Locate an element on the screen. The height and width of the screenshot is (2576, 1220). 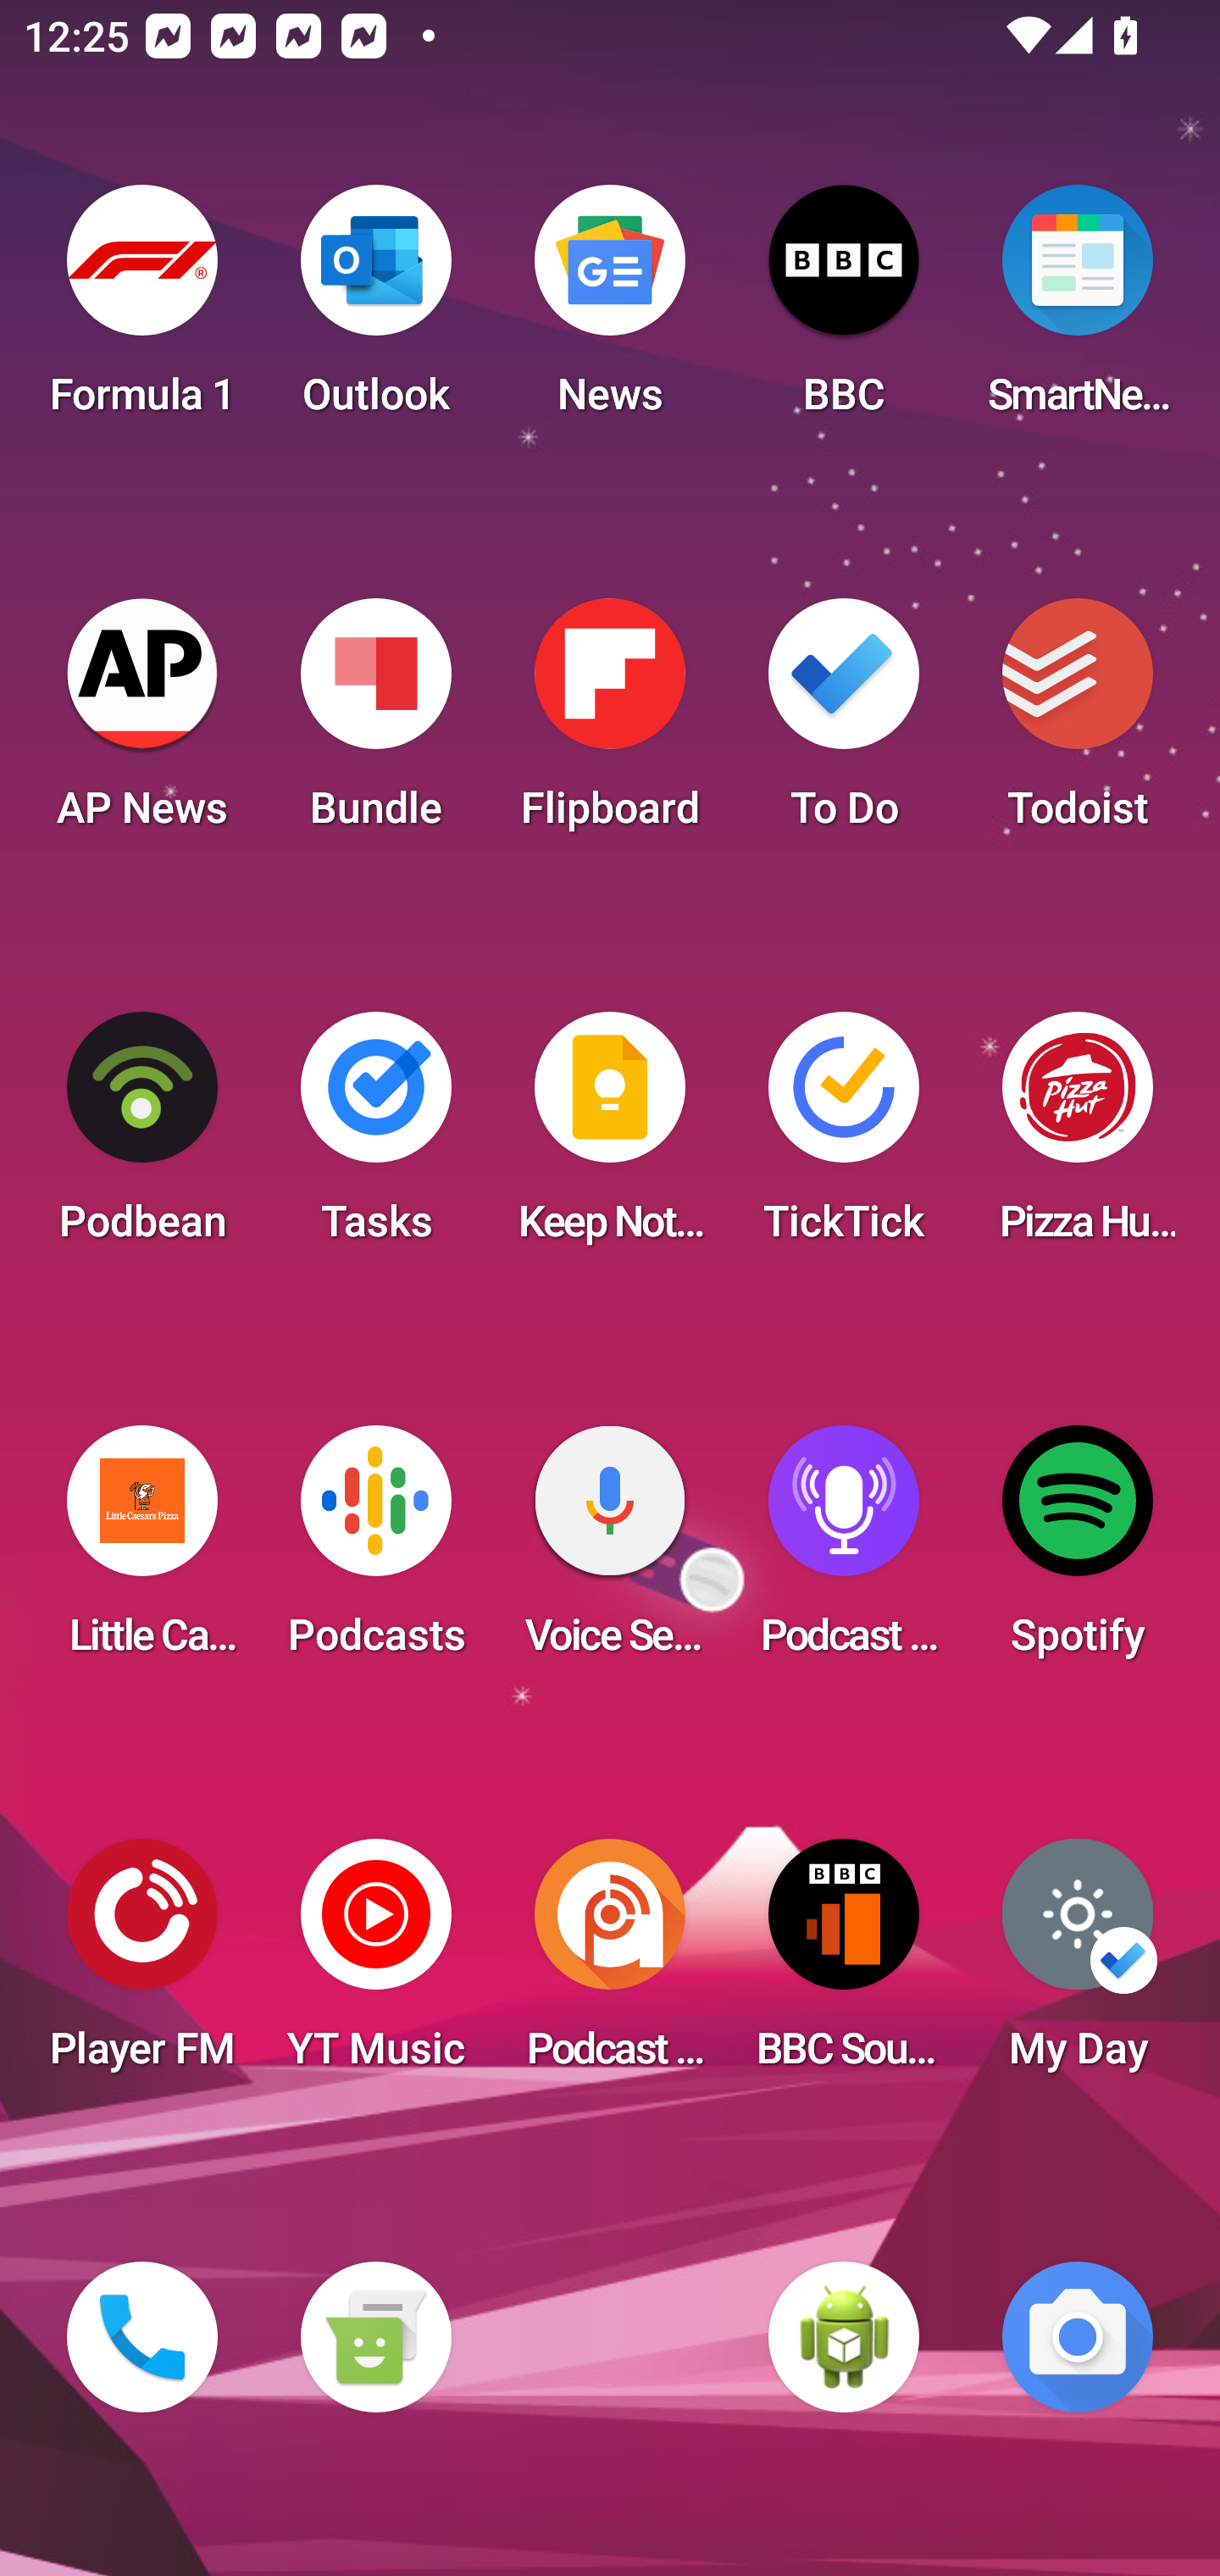
Podbean is located at coordinates (142, 1137).